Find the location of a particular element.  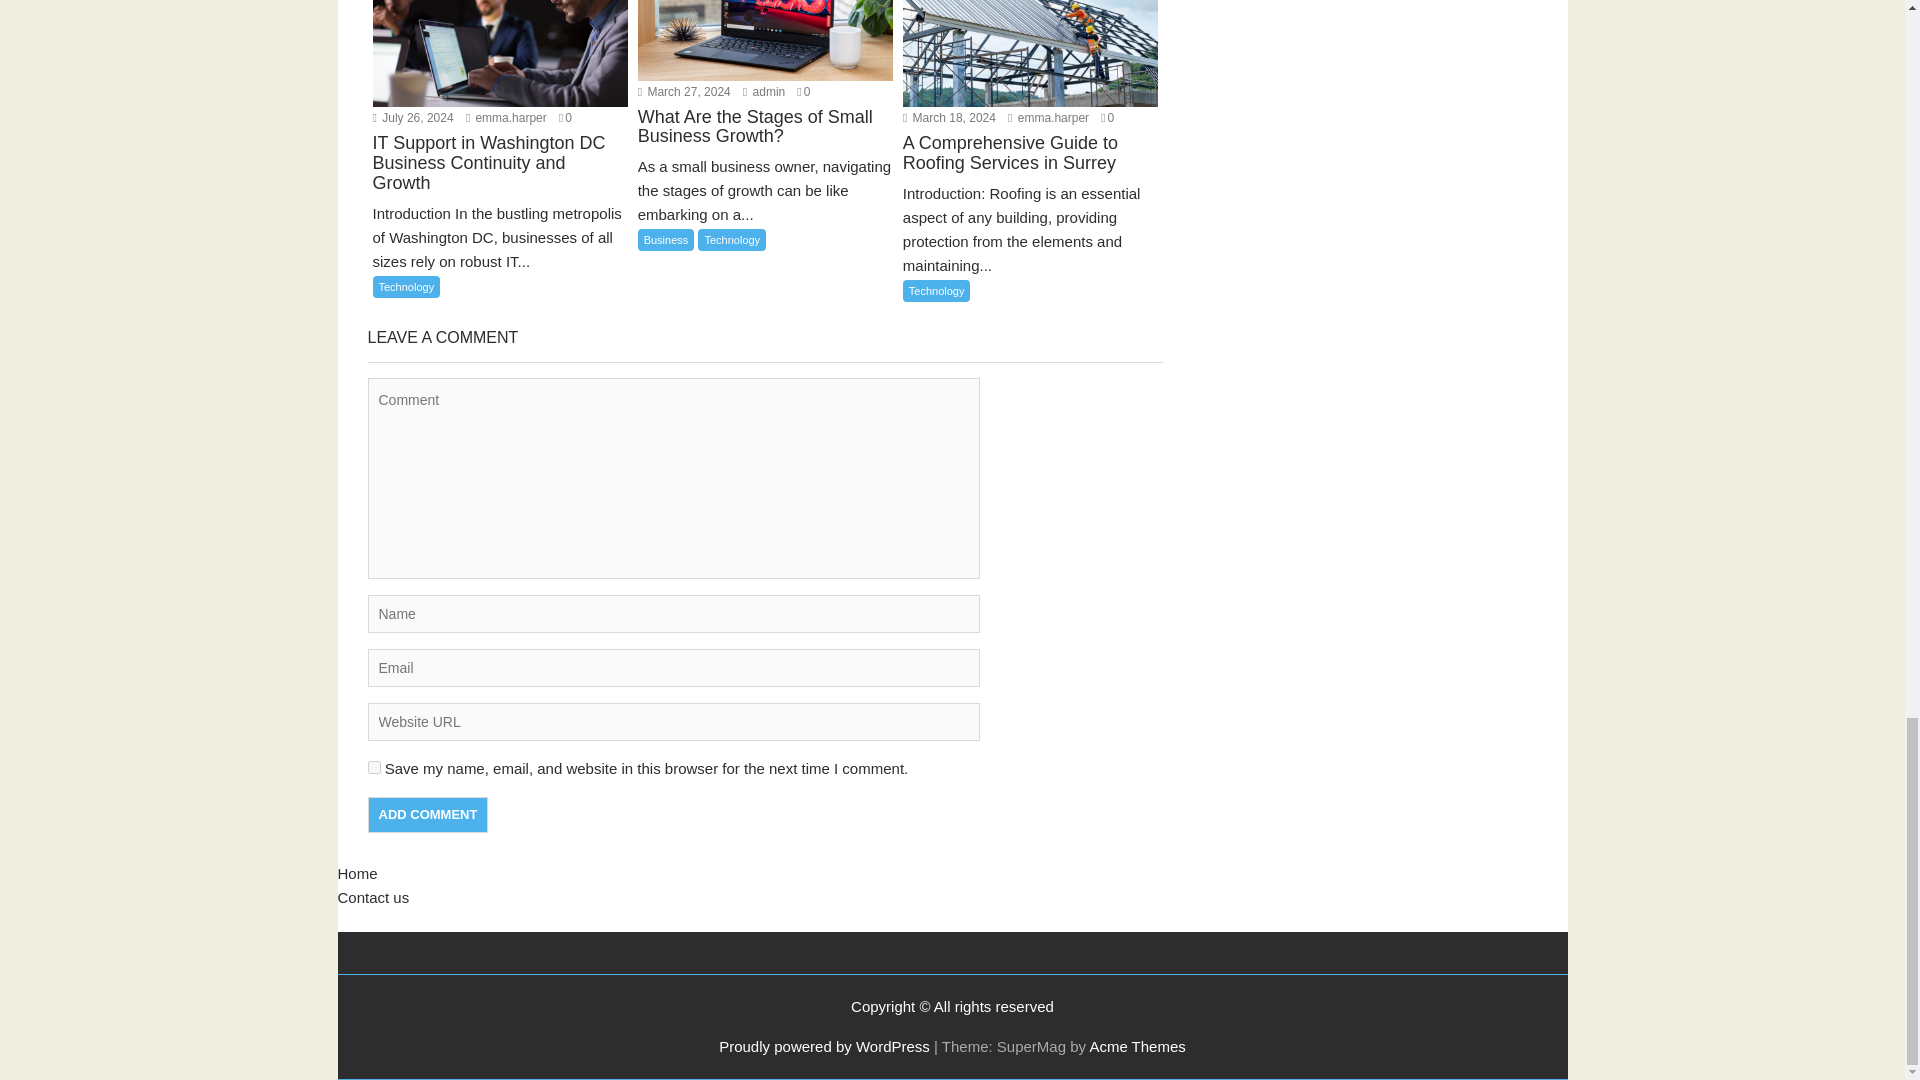

emma.harper is located at coordinates (506, 118).